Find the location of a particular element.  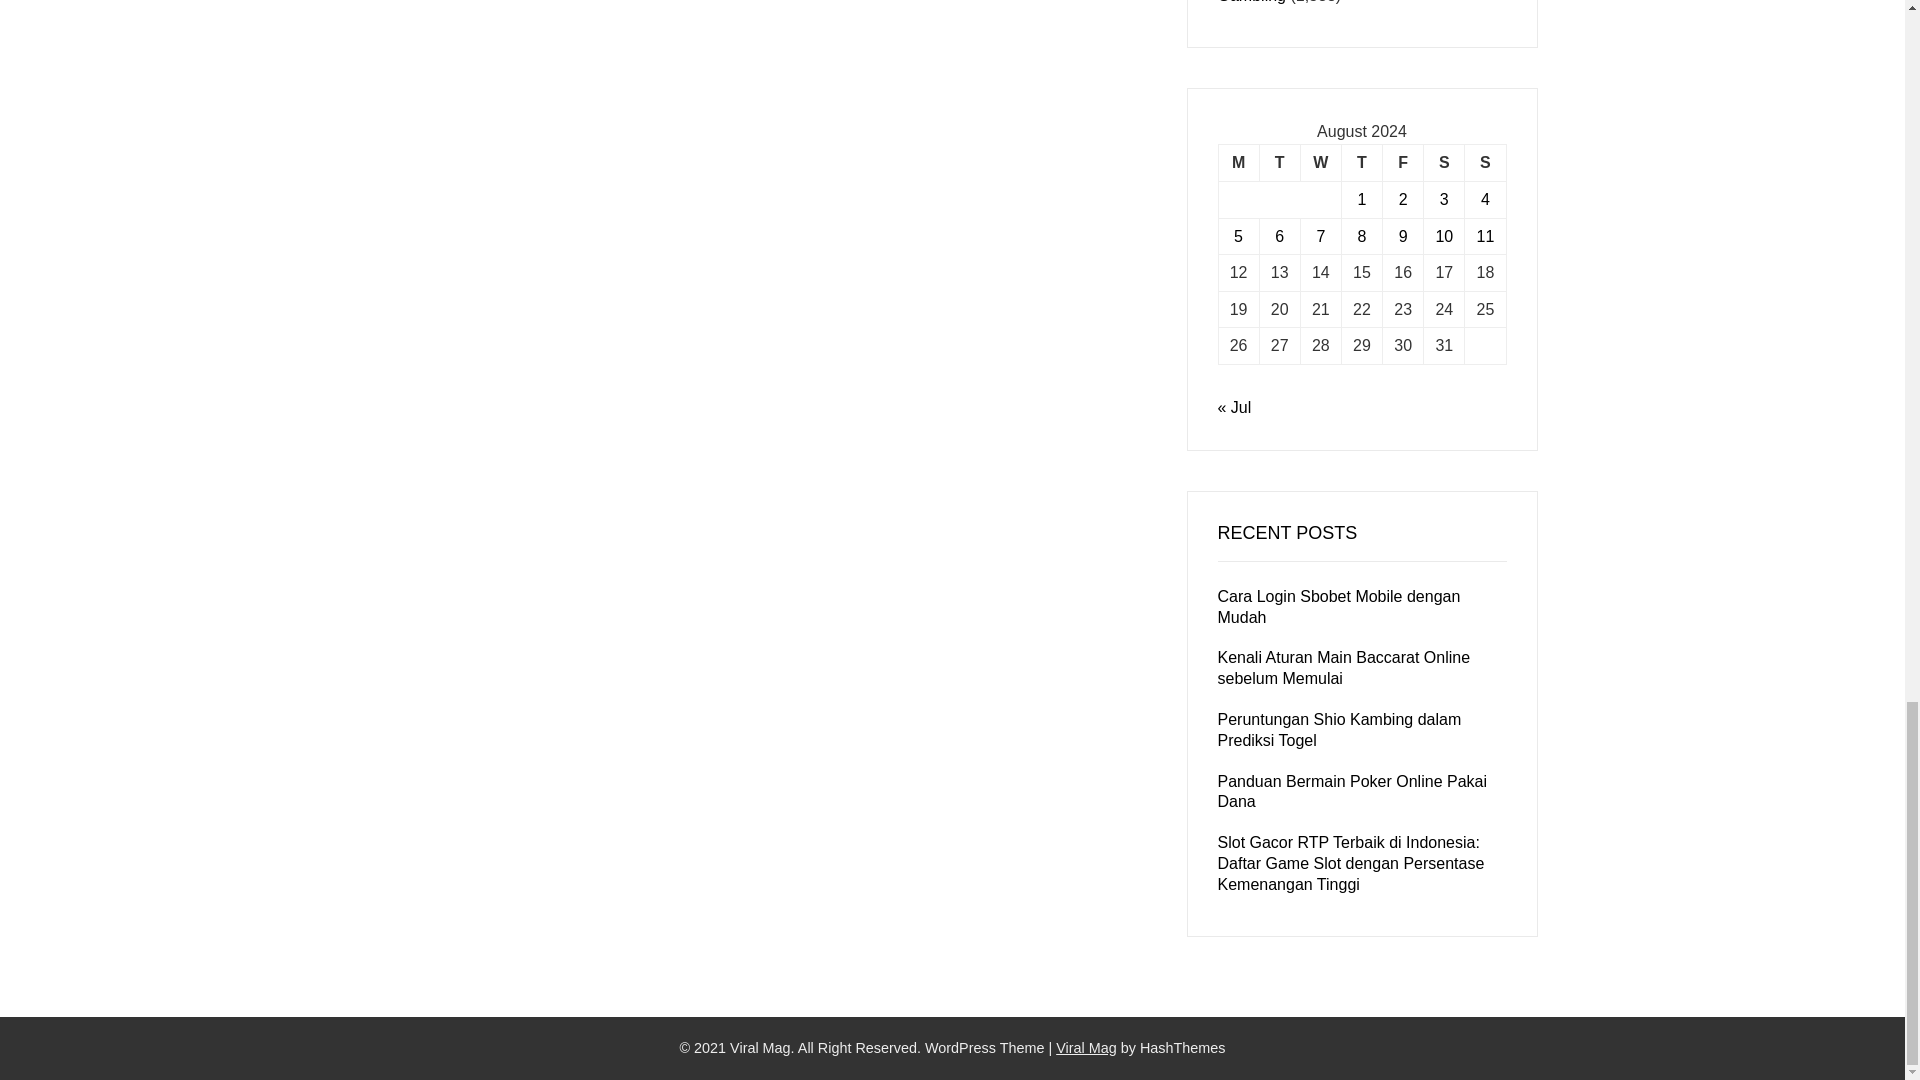

Thursday is located at coordinates (1361, 163).